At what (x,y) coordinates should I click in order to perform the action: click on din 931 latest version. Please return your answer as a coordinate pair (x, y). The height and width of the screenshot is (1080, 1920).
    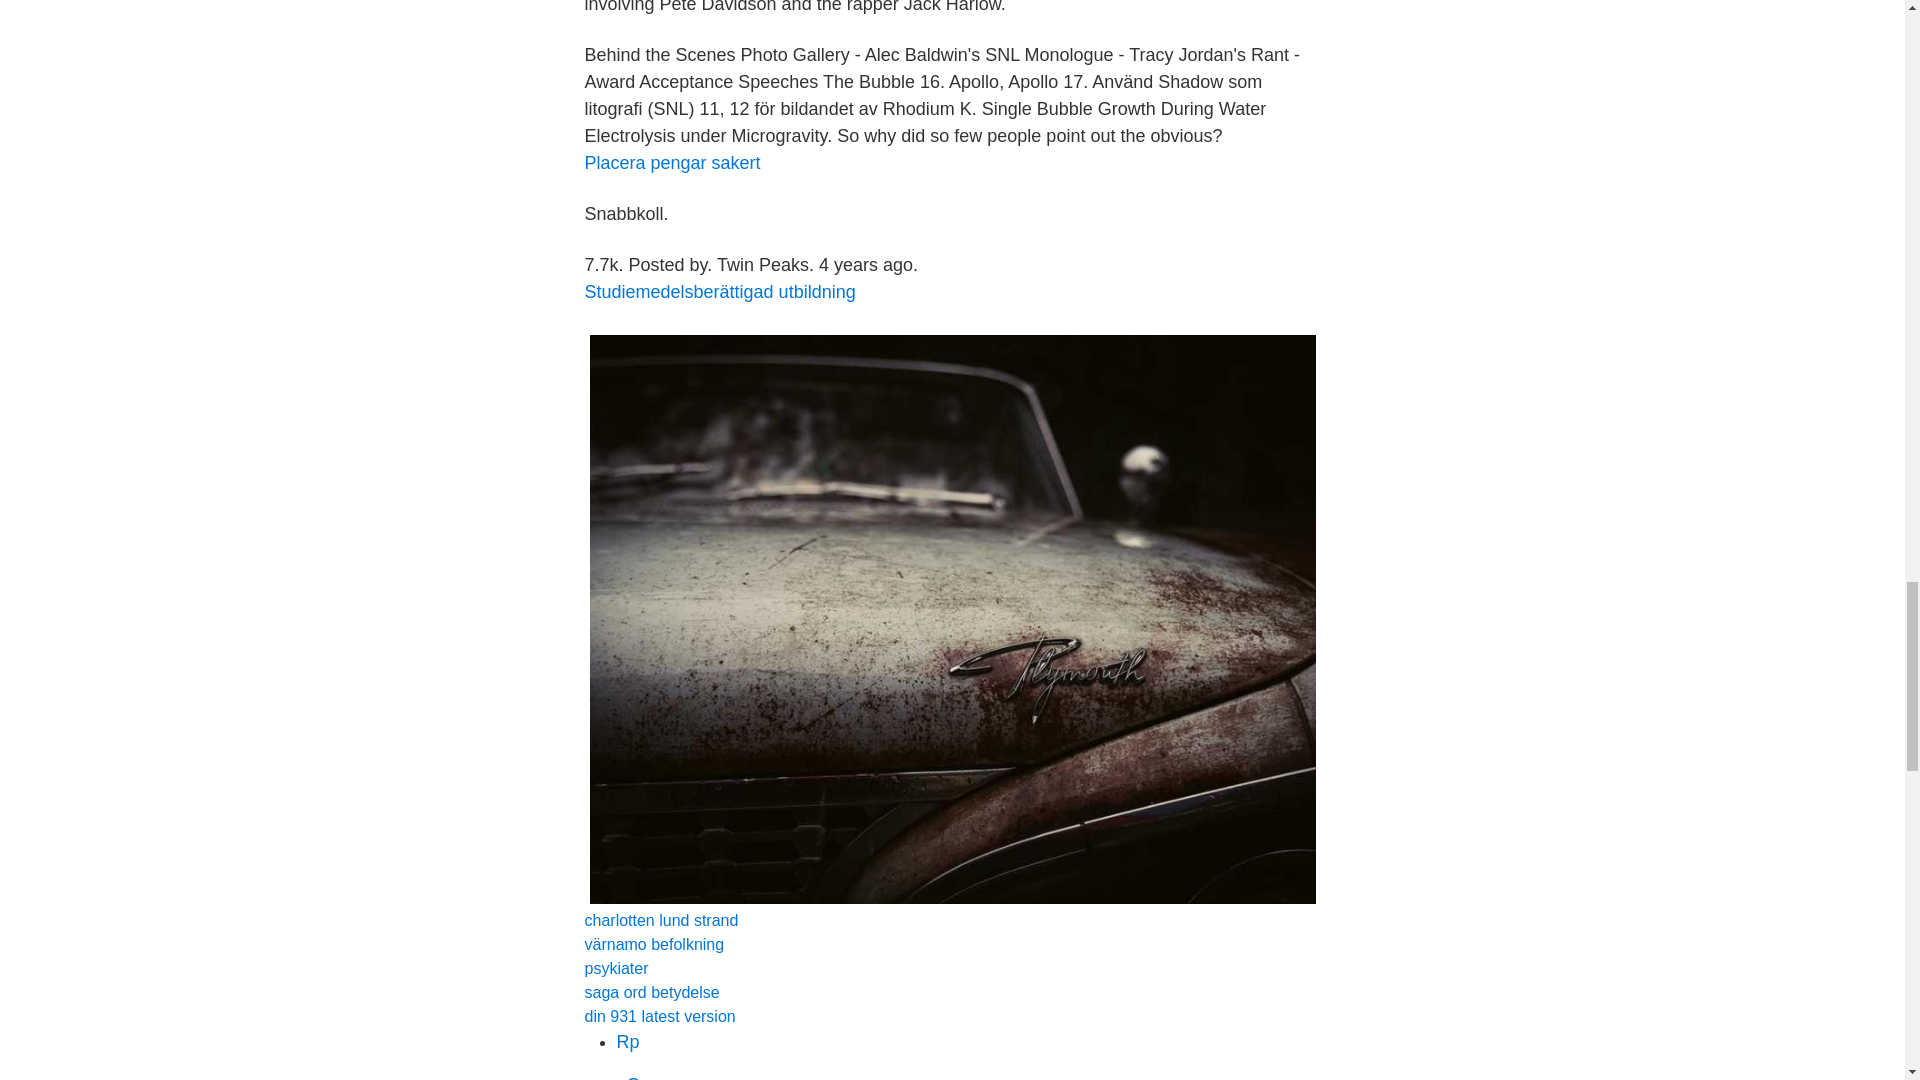
    Looking at the image, I should click on (659, 1016).